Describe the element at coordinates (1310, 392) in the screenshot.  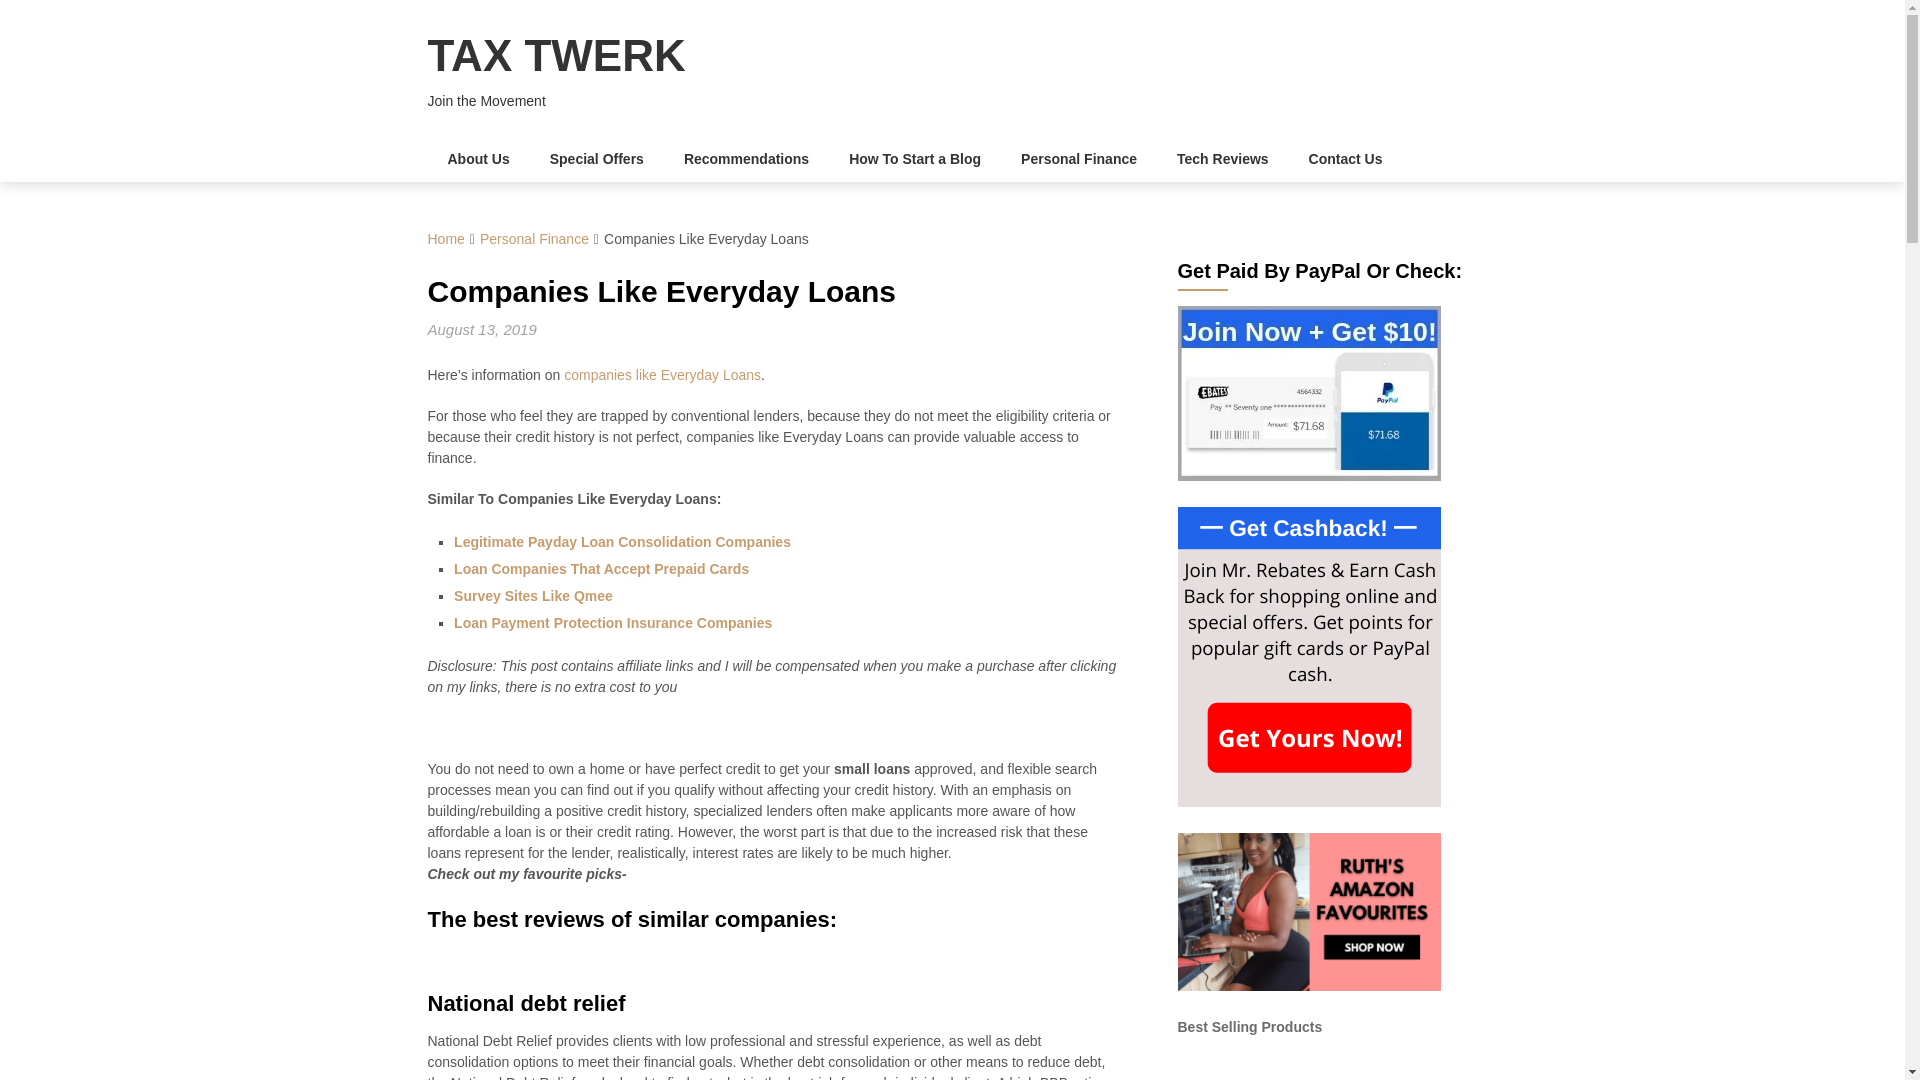
I see `Get Paid By PayPal Or Check:` at that location.